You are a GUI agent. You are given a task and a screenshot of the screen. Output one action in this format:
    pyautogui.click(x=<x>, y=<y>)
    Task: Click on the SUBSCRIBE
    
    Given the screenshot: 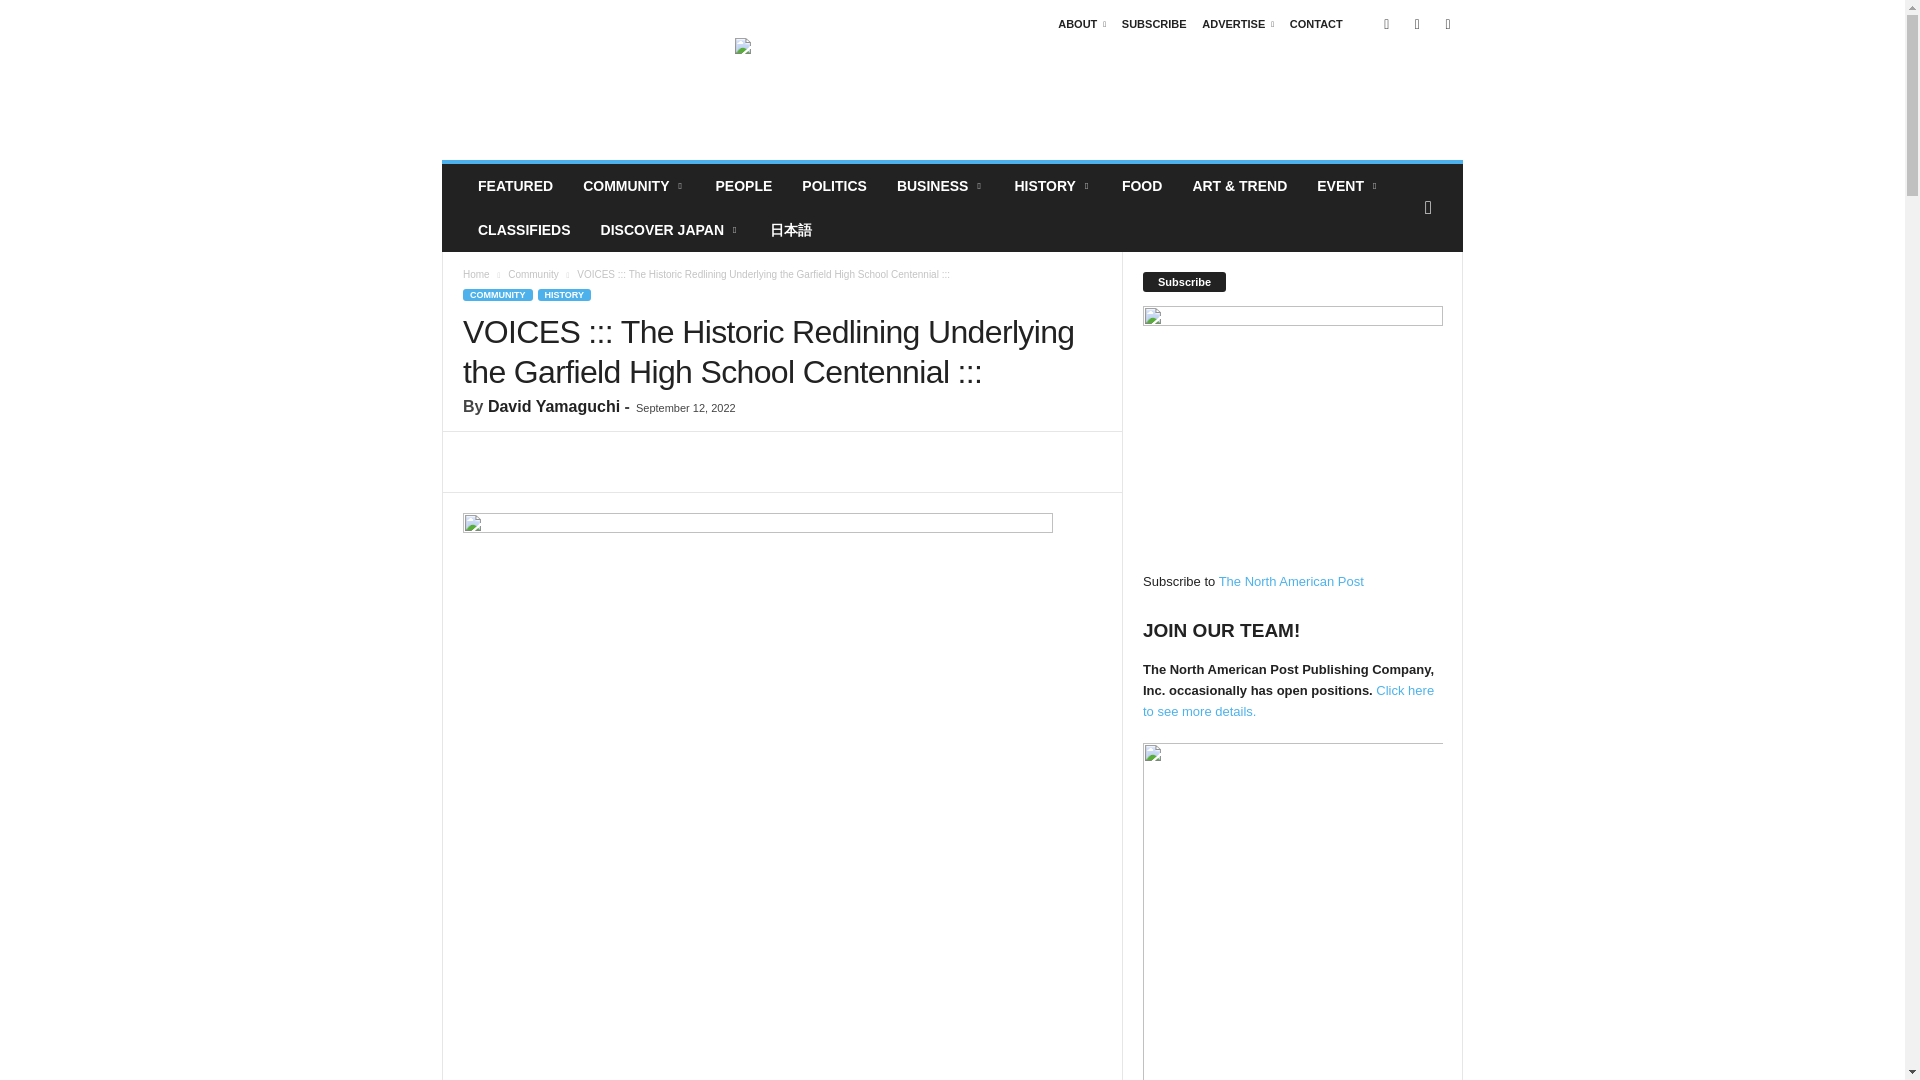 What is the action you would take?
    pyautogui.click(x=1154, y=24)
    